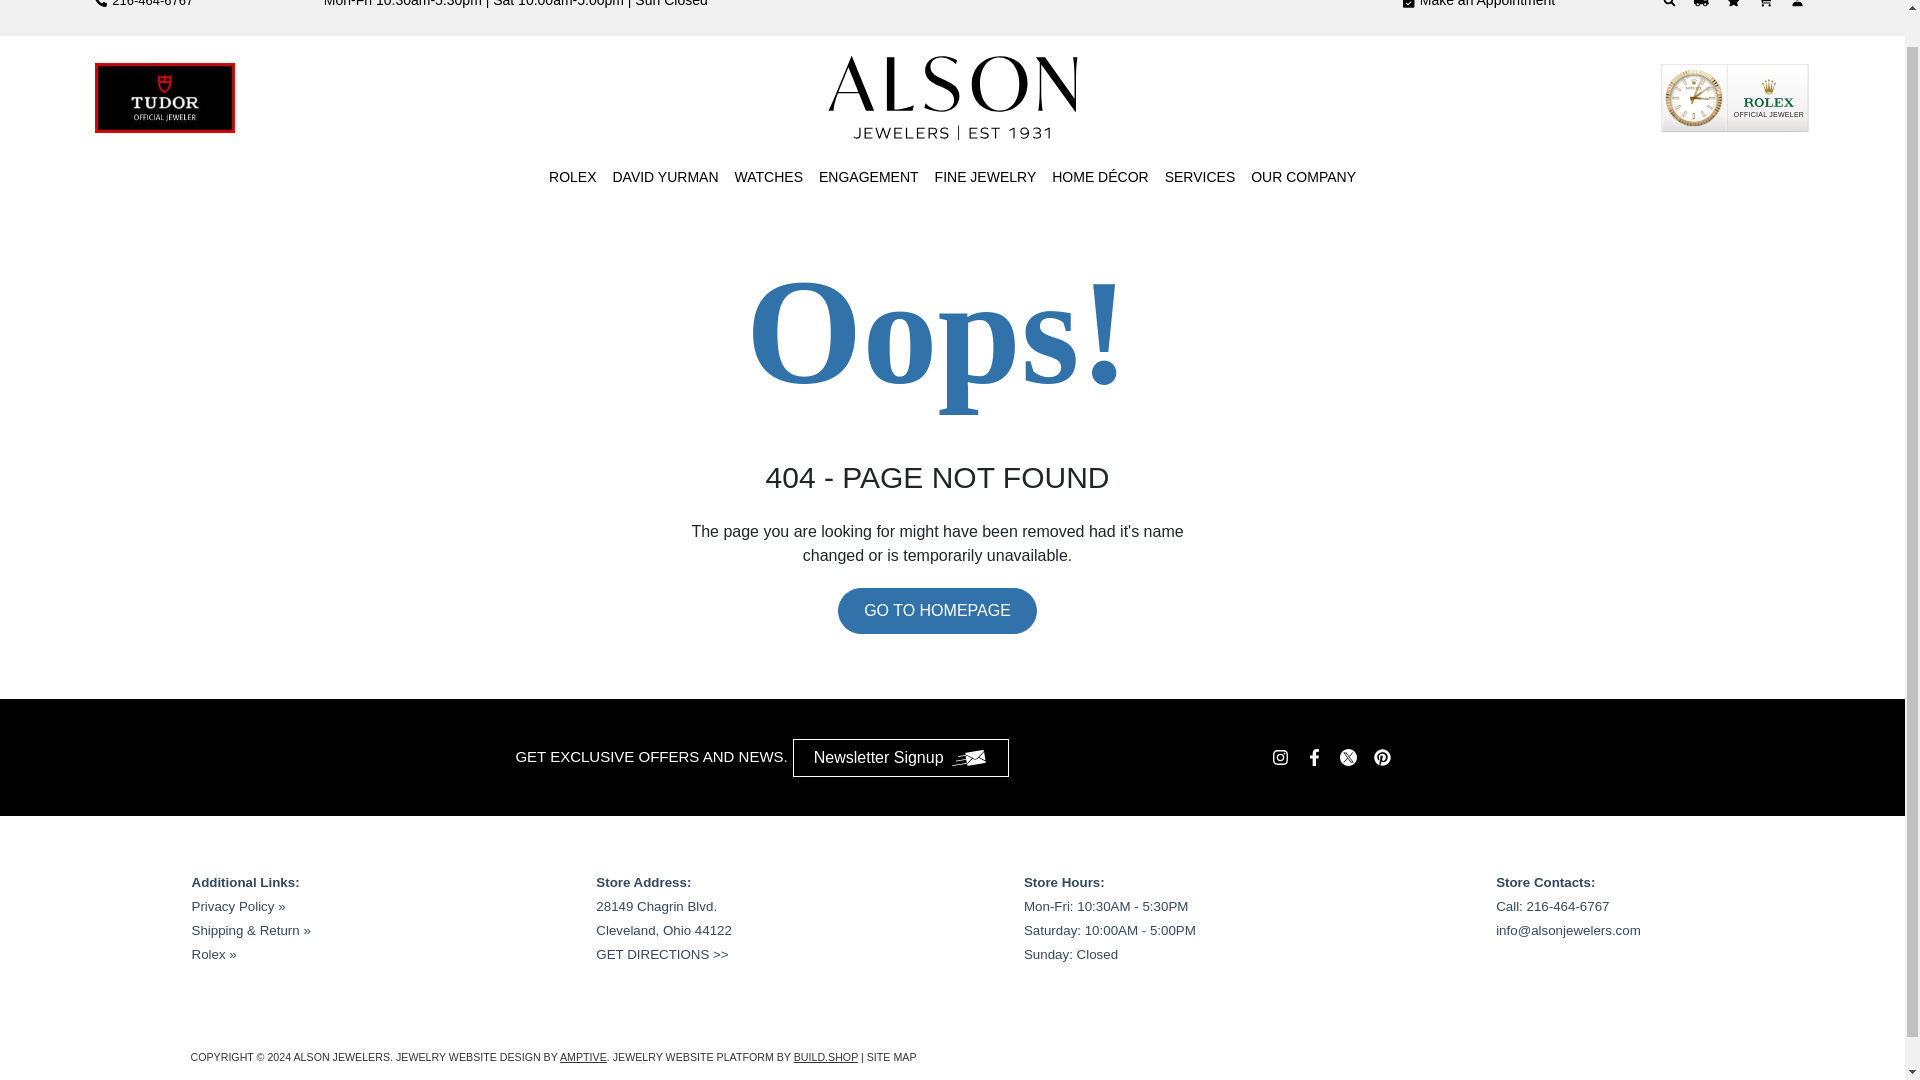 Image resolution: width=1920 pixels, height=1080 pixels. Describe the element at coordinates (952, 98) in the screenshot. I see `Alson Jewelers Logo` at that location.